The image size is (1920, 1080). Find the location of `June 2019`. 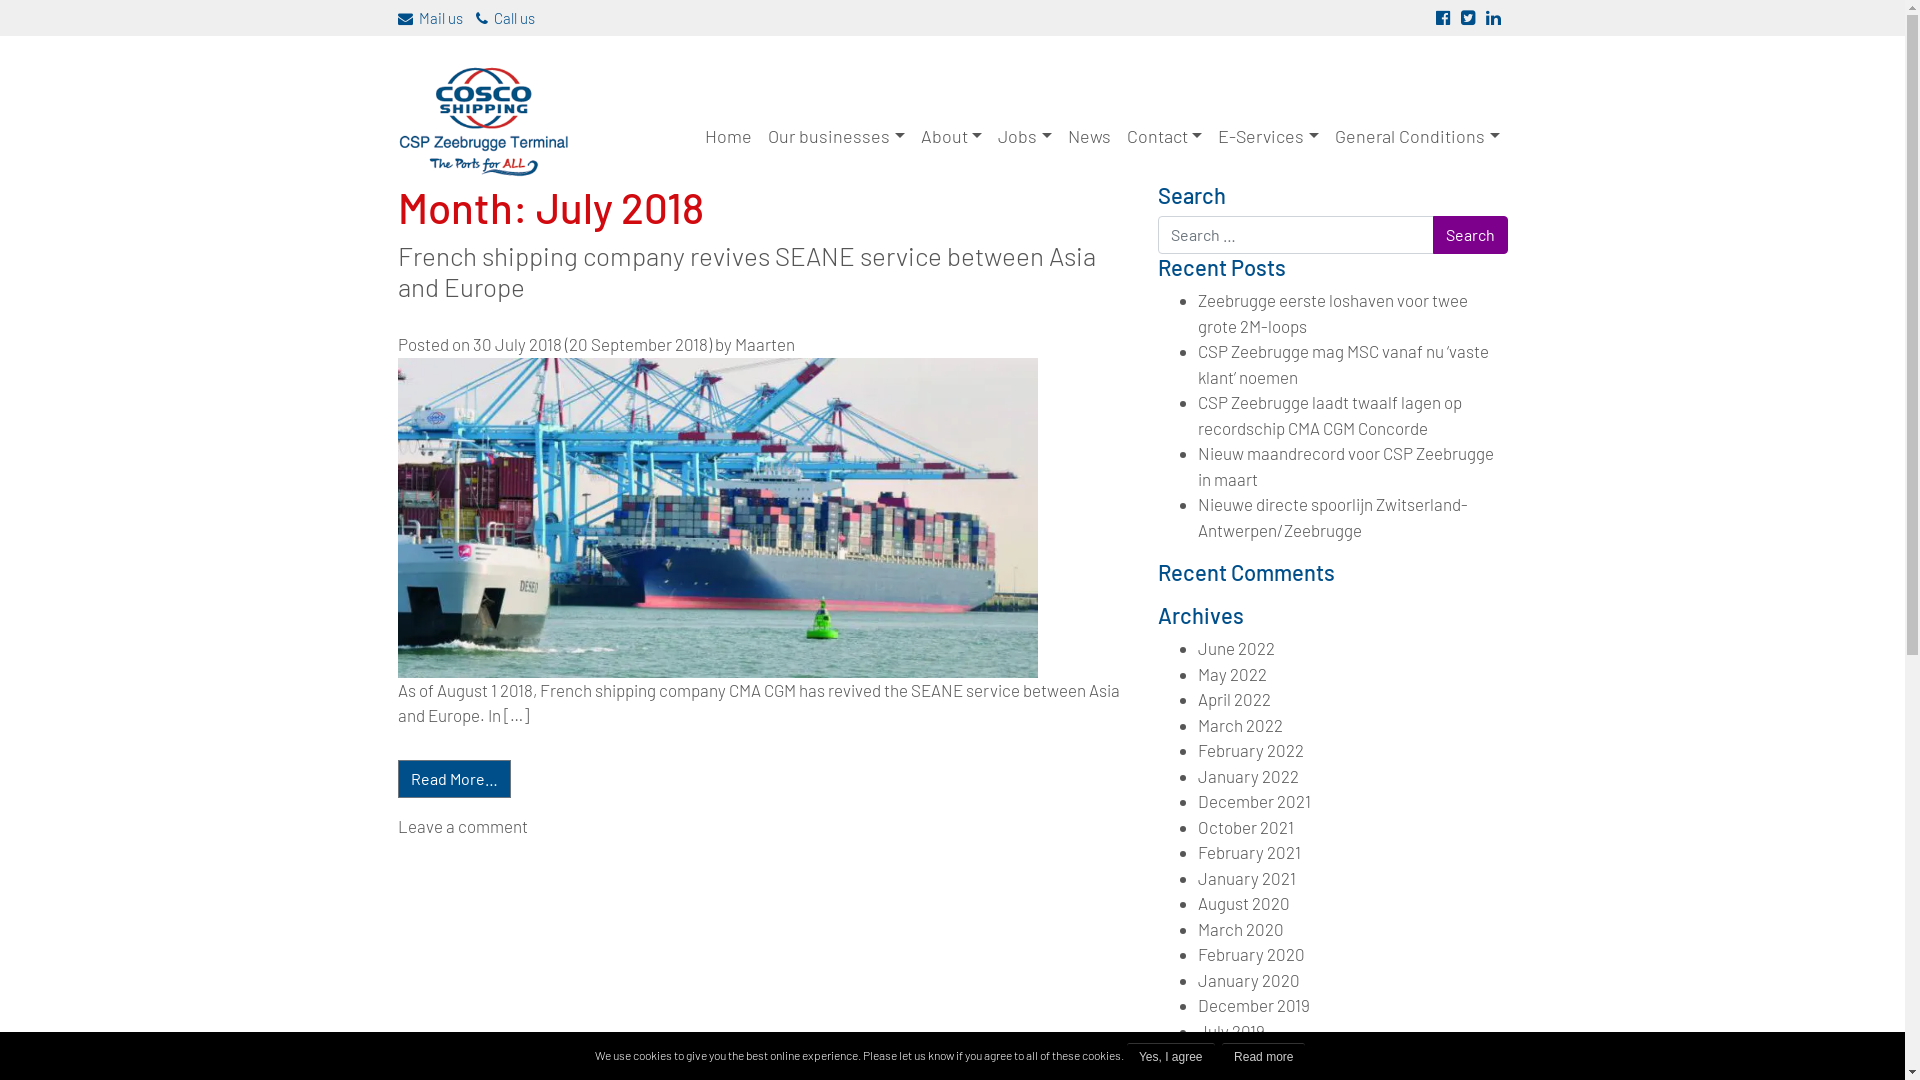

June 2019 is located at coordinates (1234, 1056).